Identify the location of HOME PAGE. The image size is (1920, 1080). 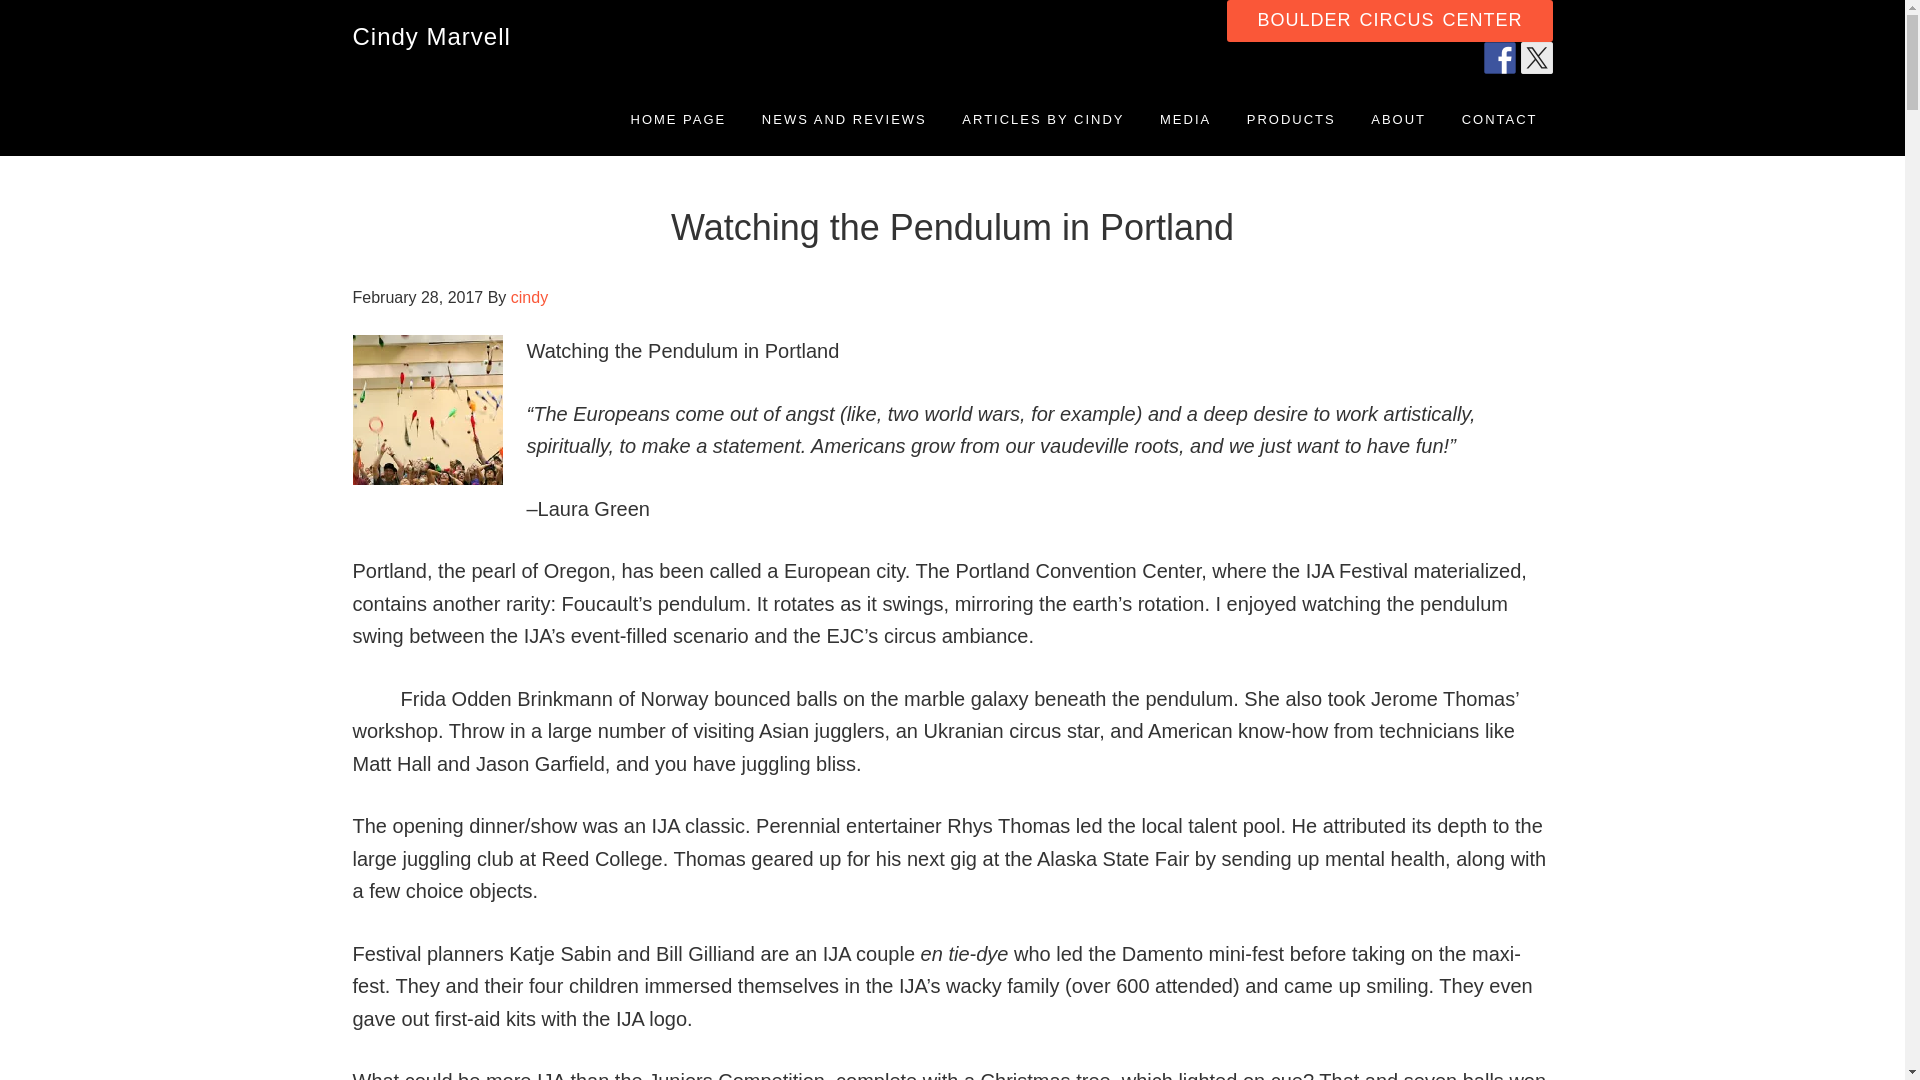
(678, 119).